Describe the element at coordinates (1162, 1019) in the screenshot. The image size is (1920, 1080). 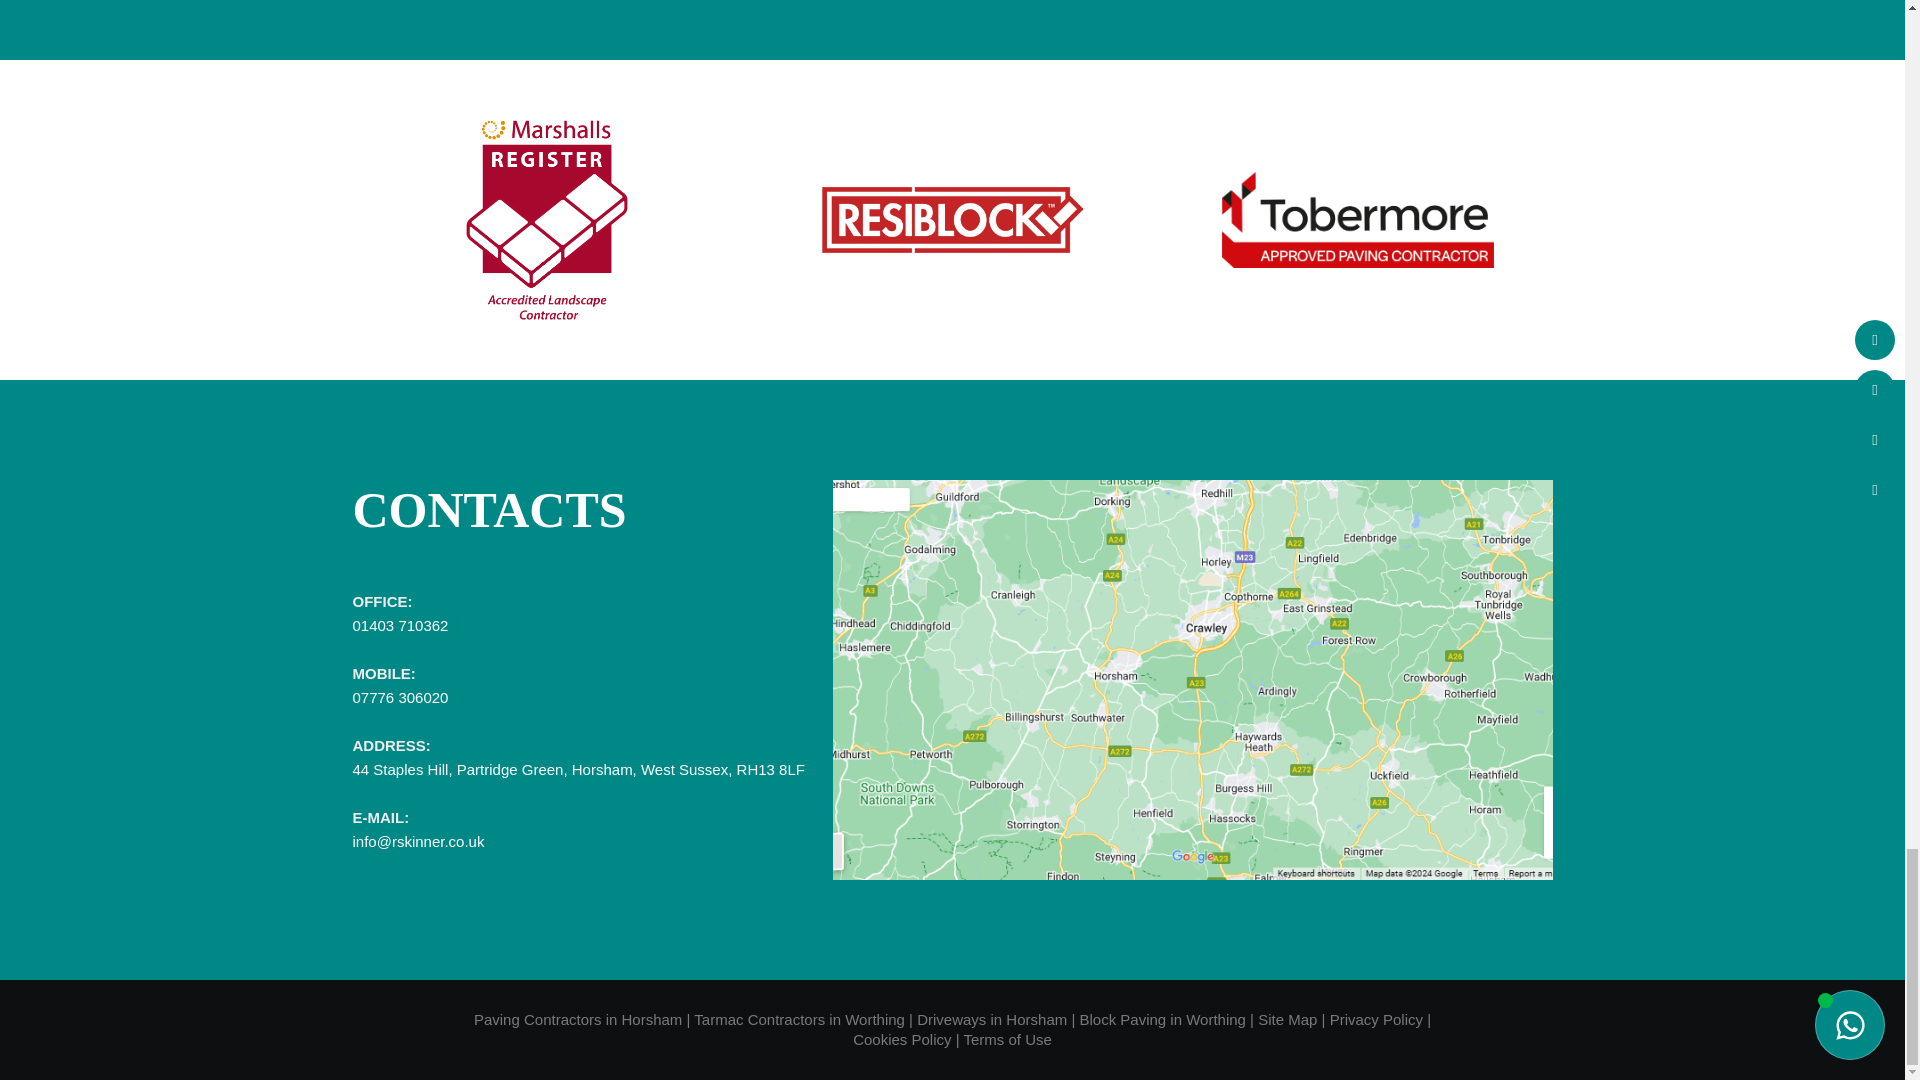
I see `Block Paving in Worthing` at that location.